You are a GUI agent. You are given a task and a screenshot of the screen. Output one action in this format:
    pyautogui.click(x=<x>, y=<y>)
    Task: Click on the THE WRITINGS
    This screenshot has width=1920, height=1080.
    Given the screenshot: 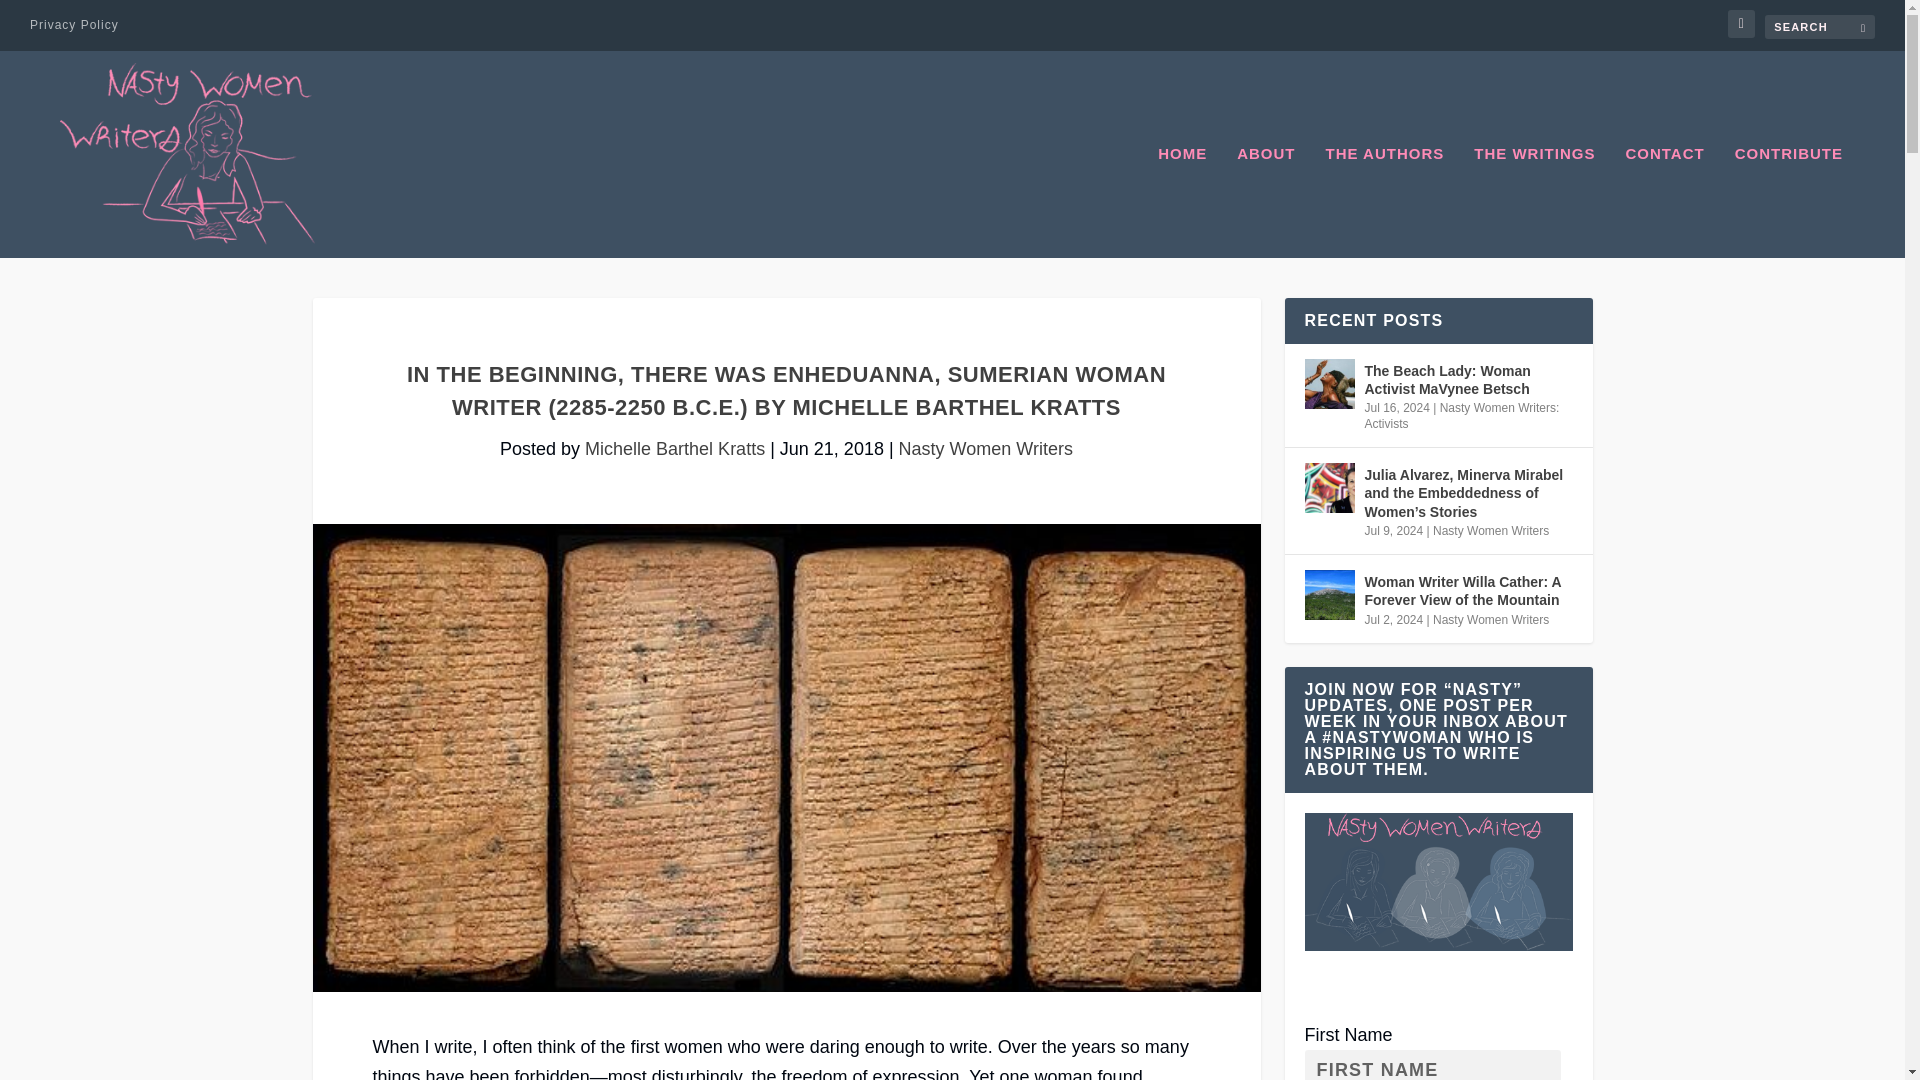 What is the action you would take?
    pyautogui.click(x=1534, y=202)
    